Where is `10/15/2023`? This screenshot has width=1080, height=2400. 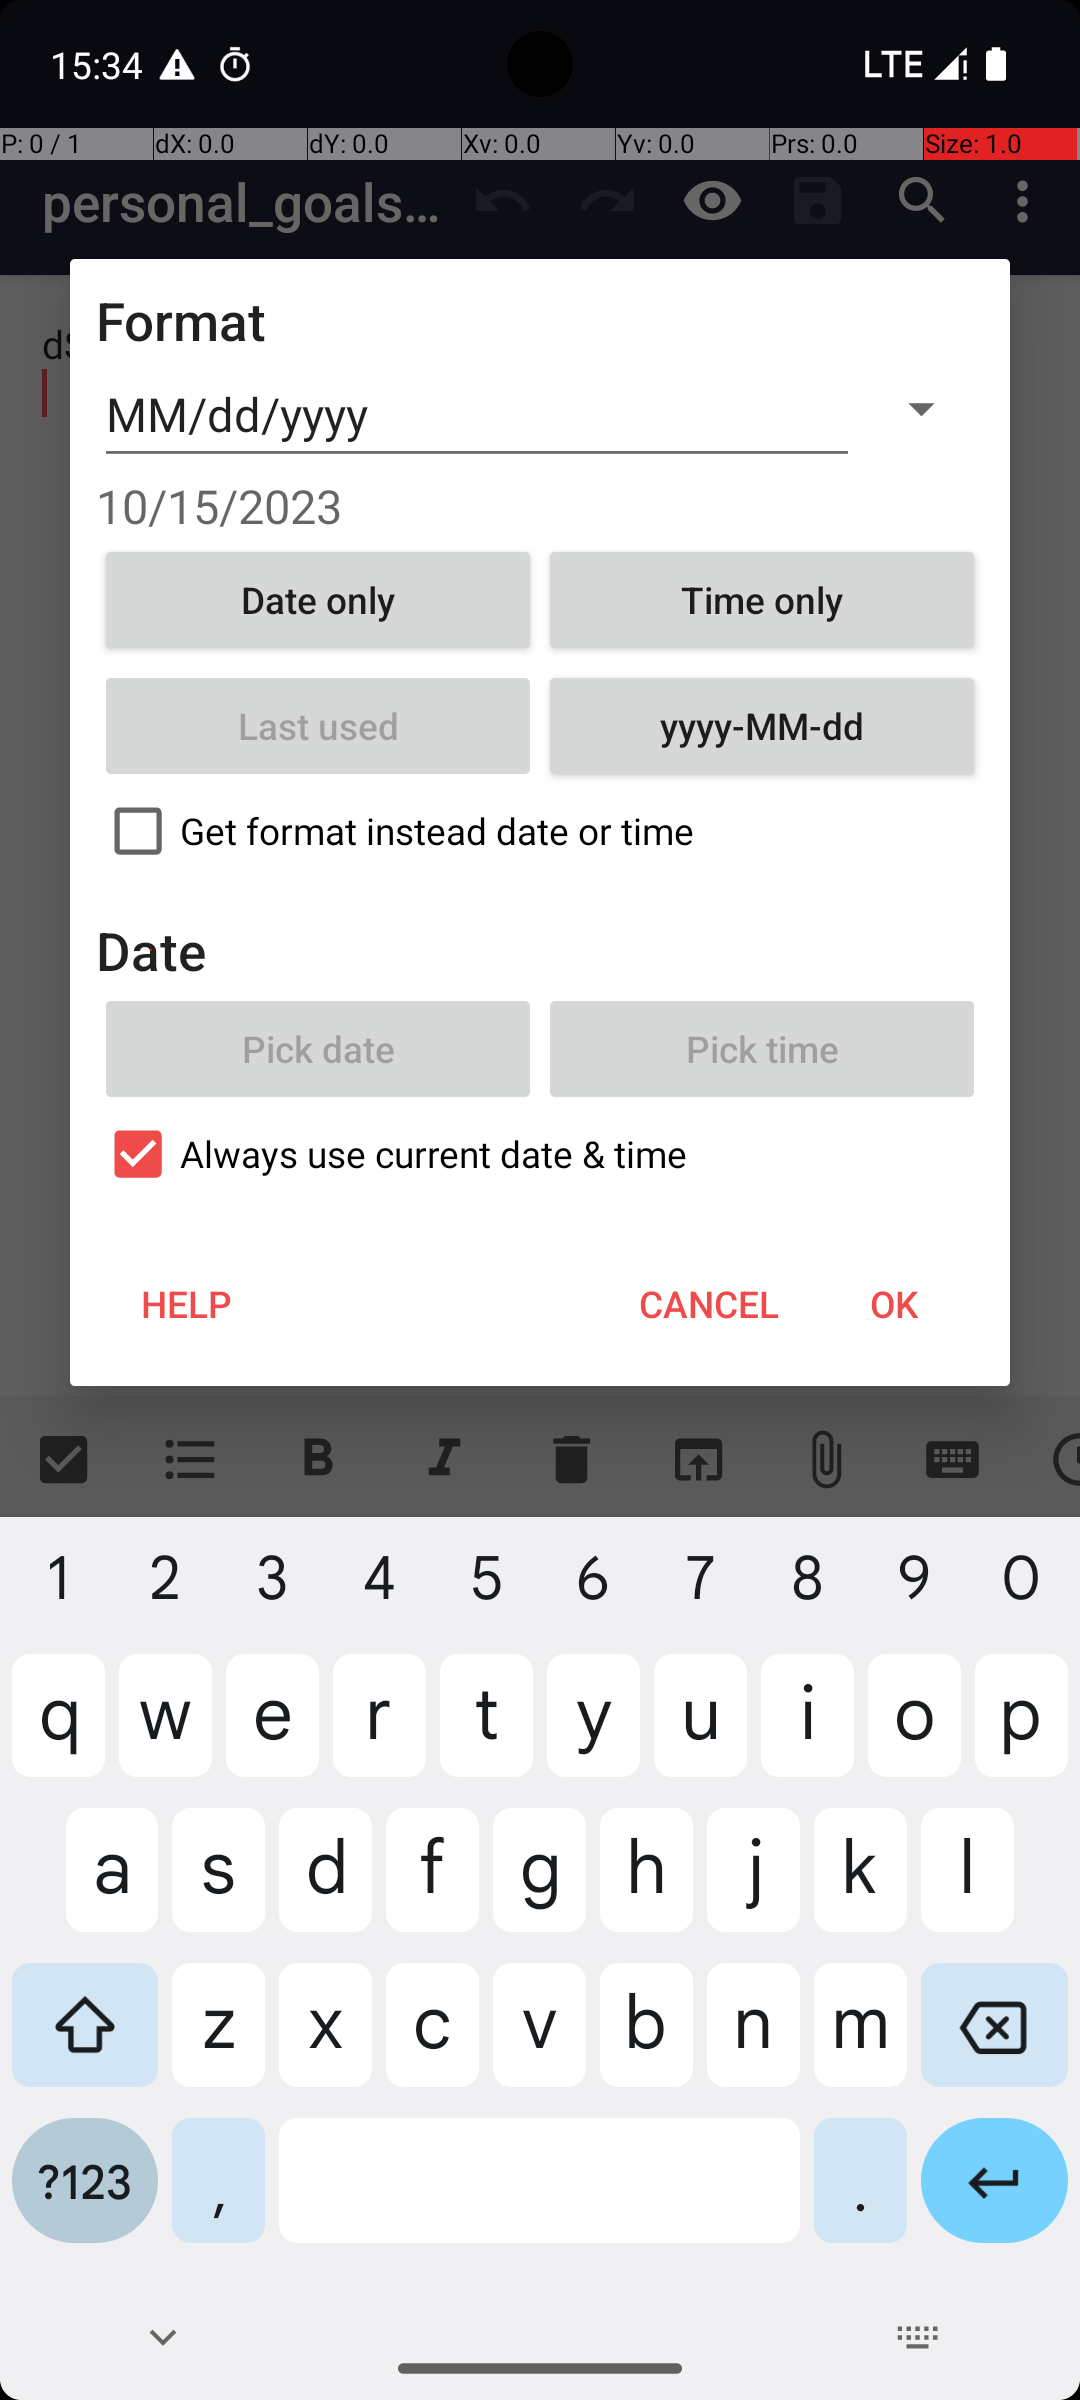
10/15/2023 is located at coordinates (540, 506).